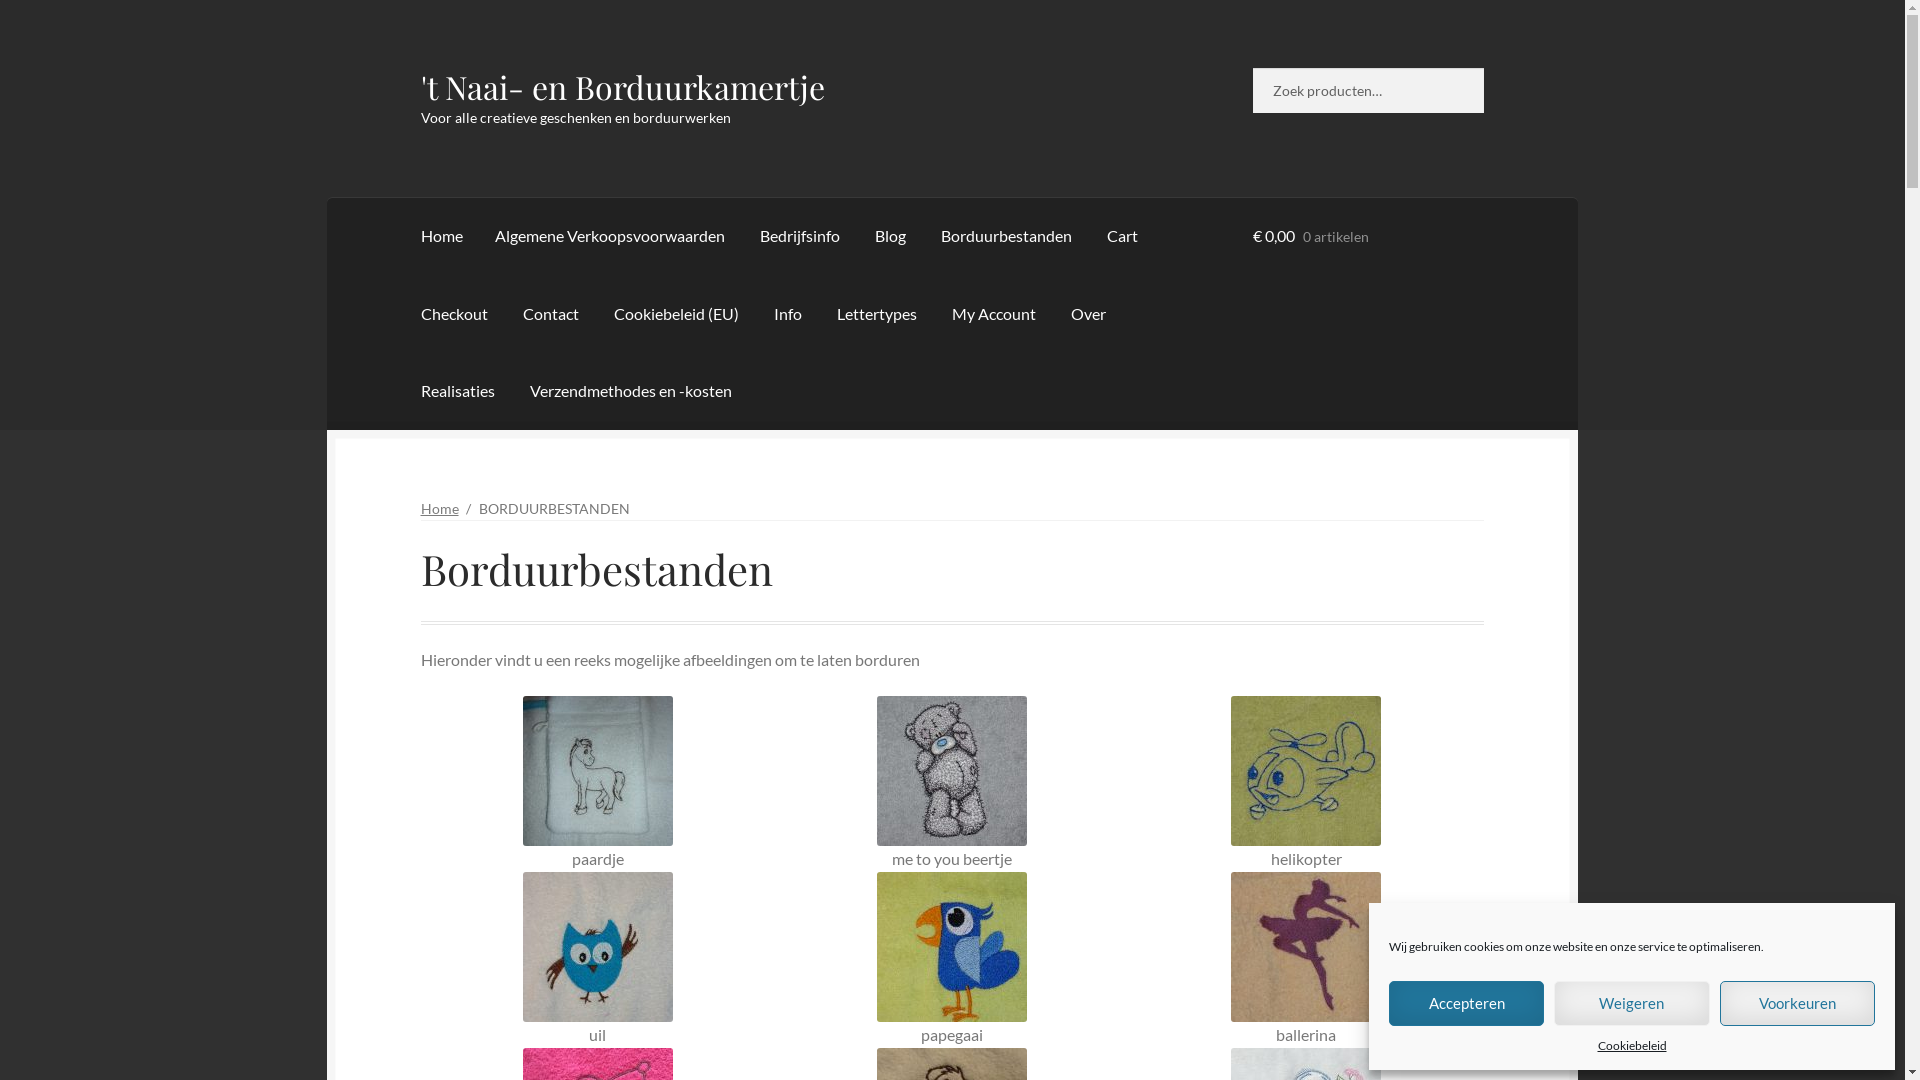  I want to click on Zoeken, so click(1252, 68).